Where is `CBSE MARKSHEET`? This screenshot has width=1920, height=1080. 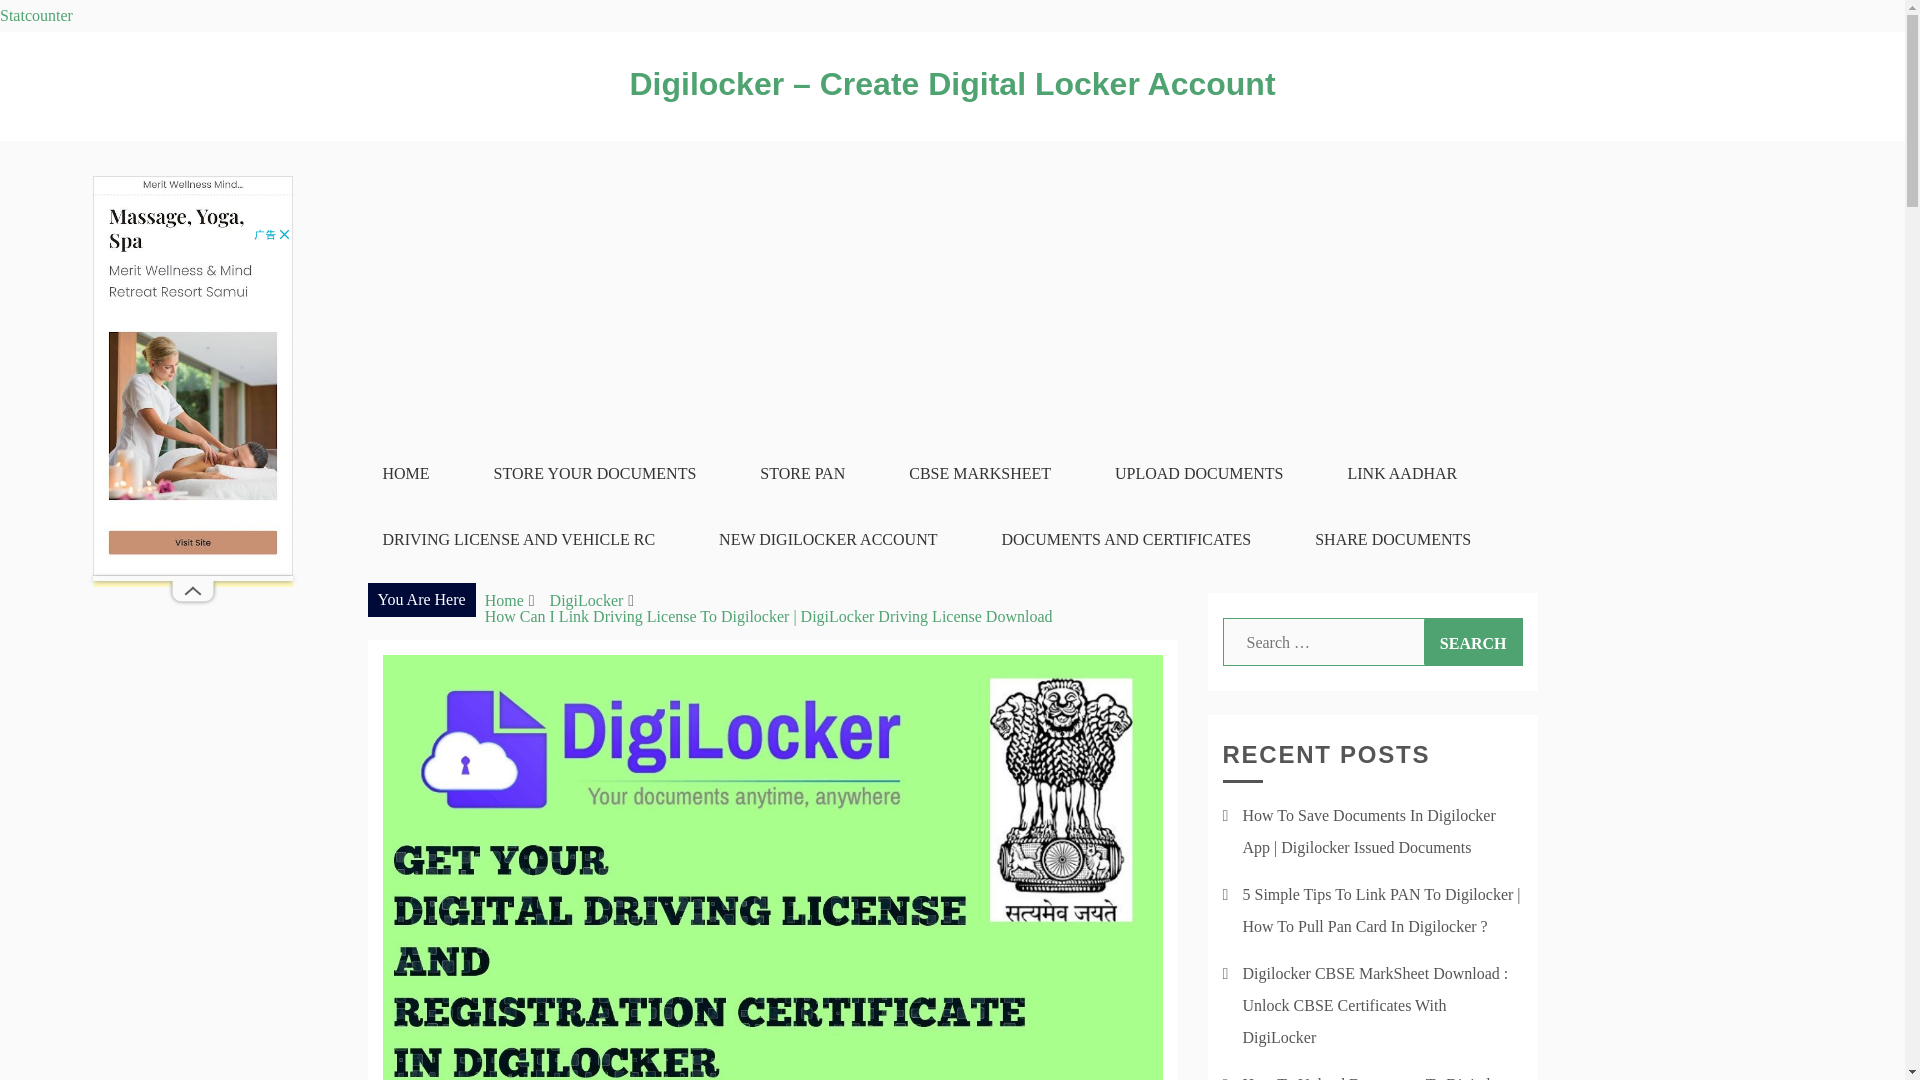 CBSE MARKSHEET is located at coordinates (980, 473).